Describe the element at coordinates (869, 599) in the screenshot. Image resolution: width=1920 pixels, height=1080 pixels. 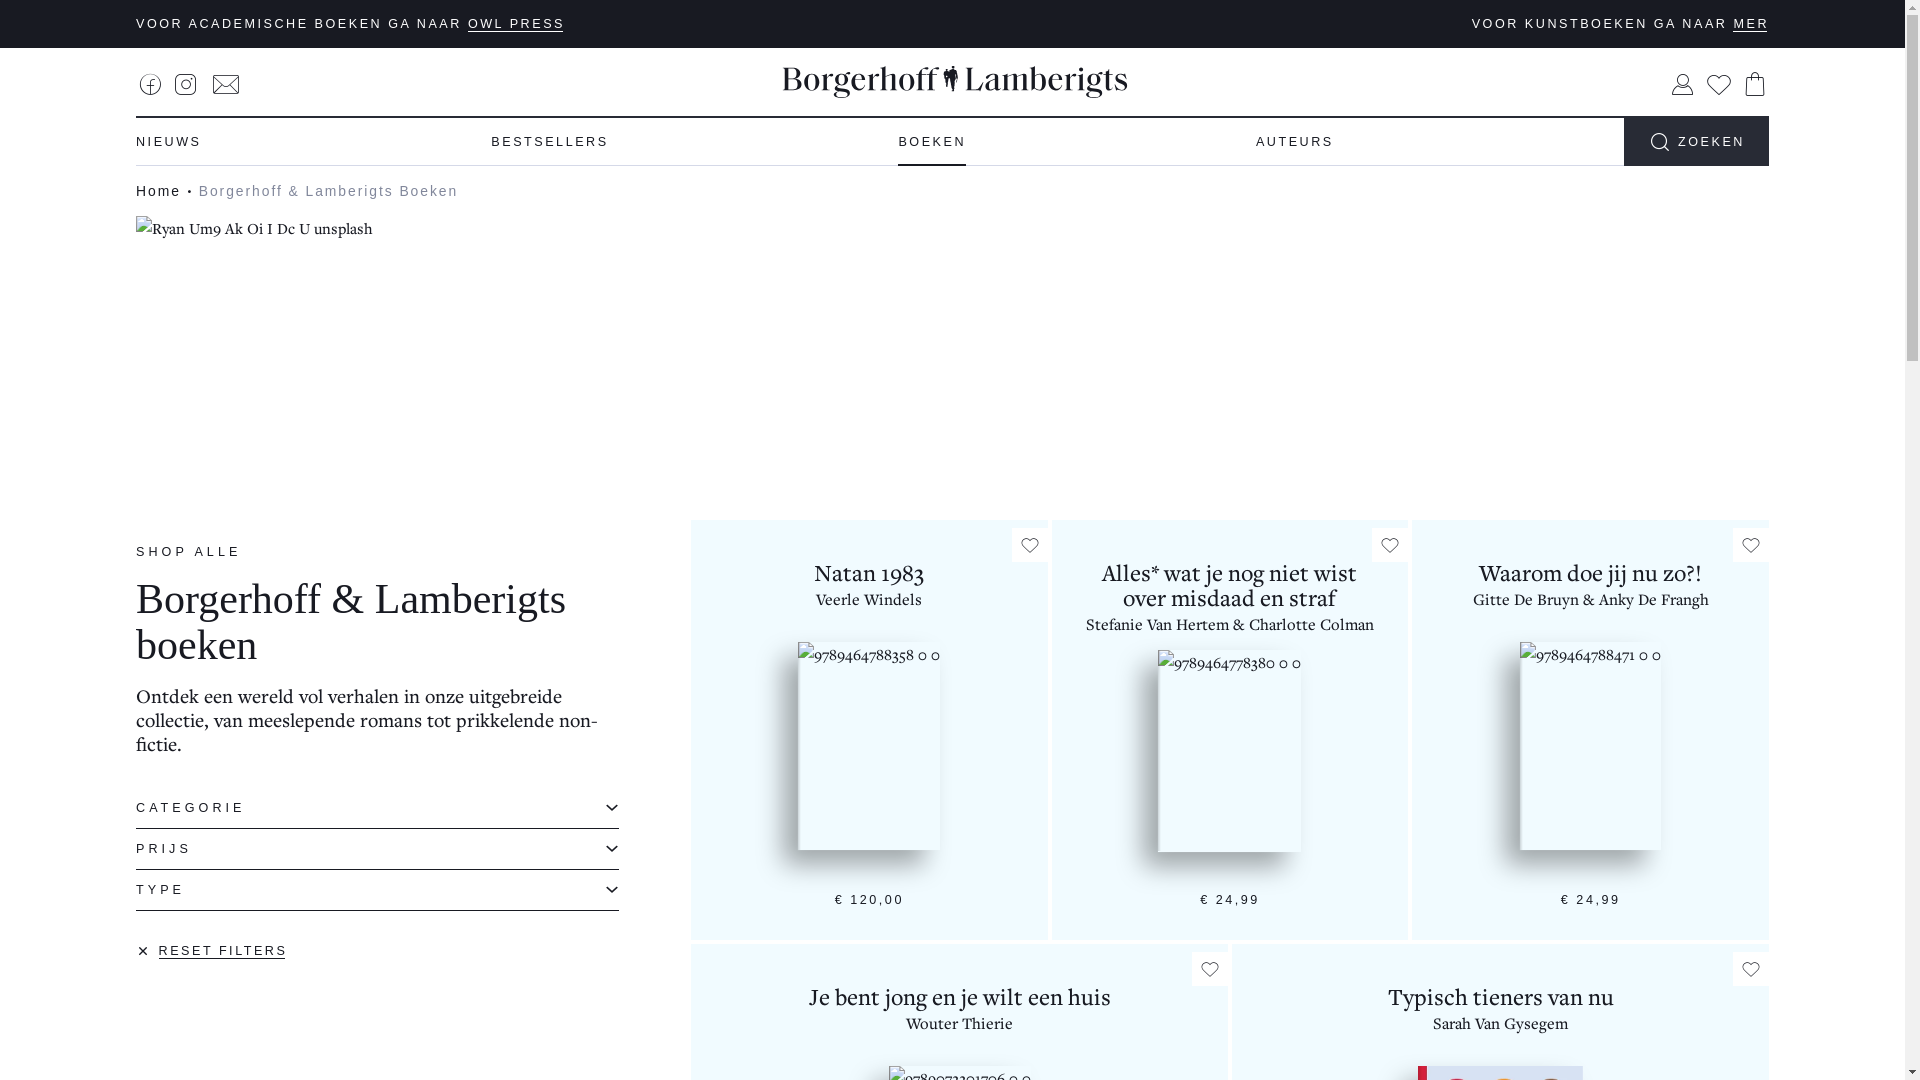
I see `Veerle Windels` at that location.